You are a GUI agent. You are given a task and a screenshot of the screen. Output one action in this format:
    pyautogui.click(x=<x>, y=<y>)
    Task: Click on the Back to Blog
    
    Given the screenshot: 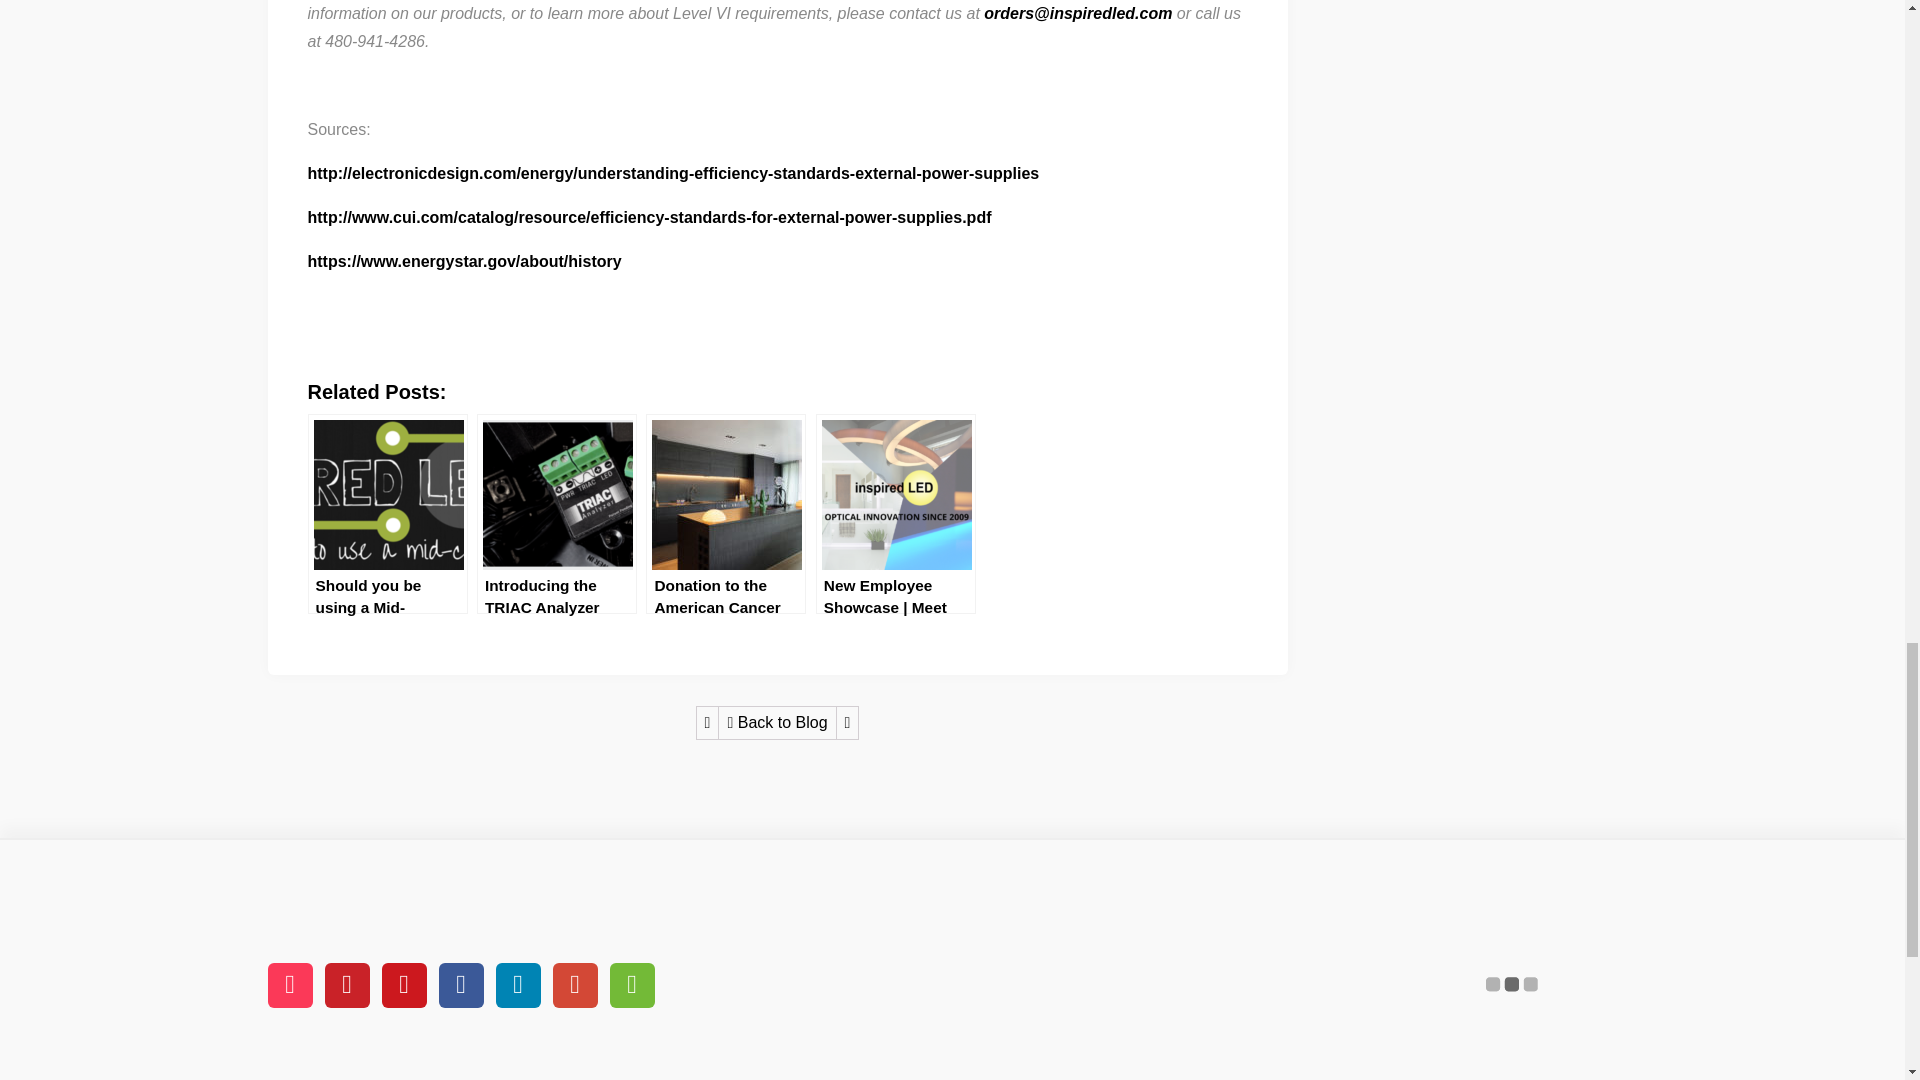 What is the action you would take?
    pyautogui.click(x=776, y=722)
    